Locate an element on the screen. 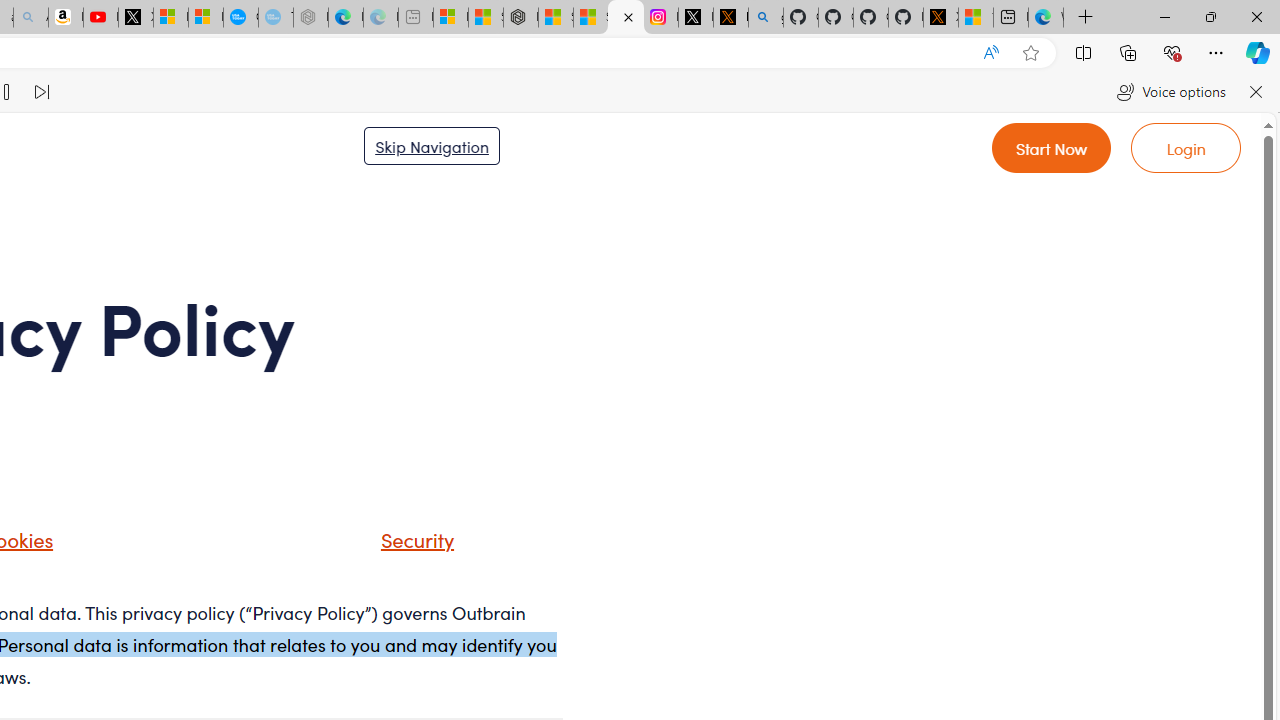  Security is located at coordinates (412, 538).